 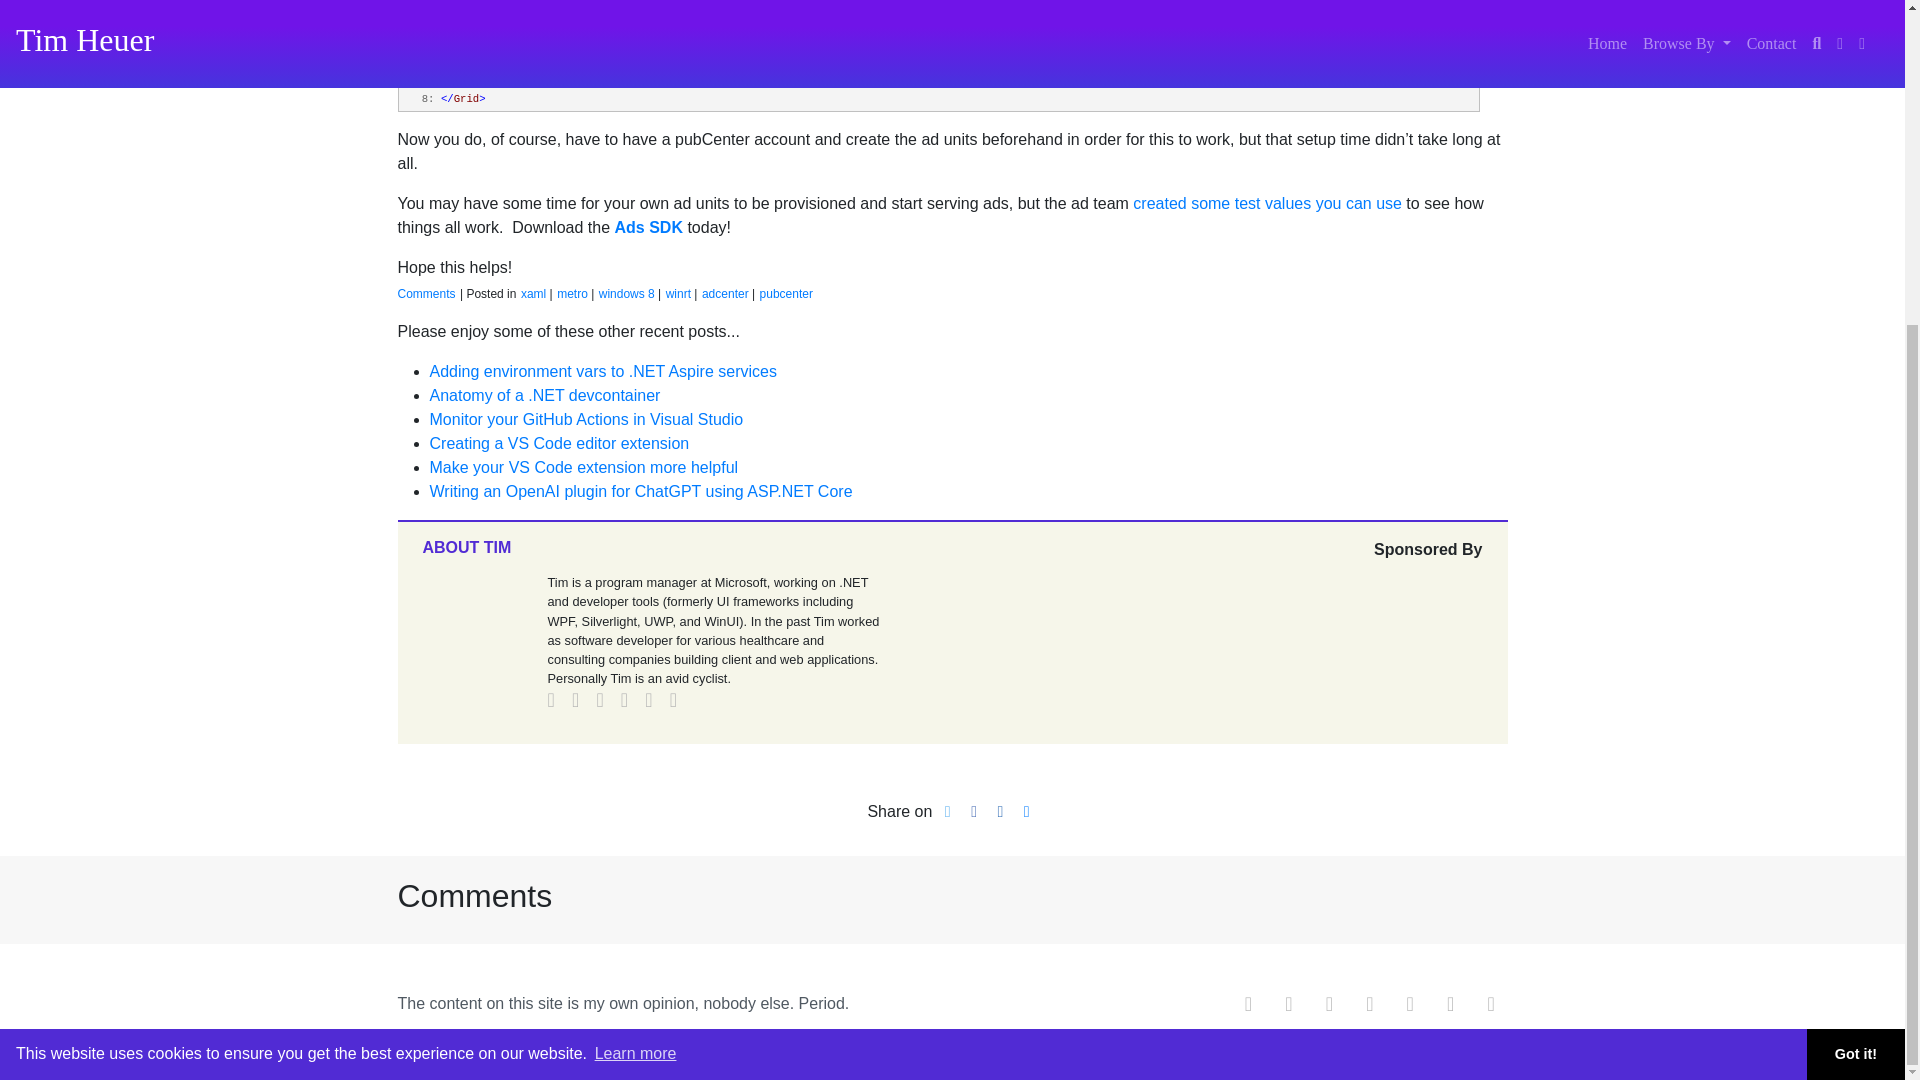 I want to click on created some test values you can use, so click(x=1266, y=203).